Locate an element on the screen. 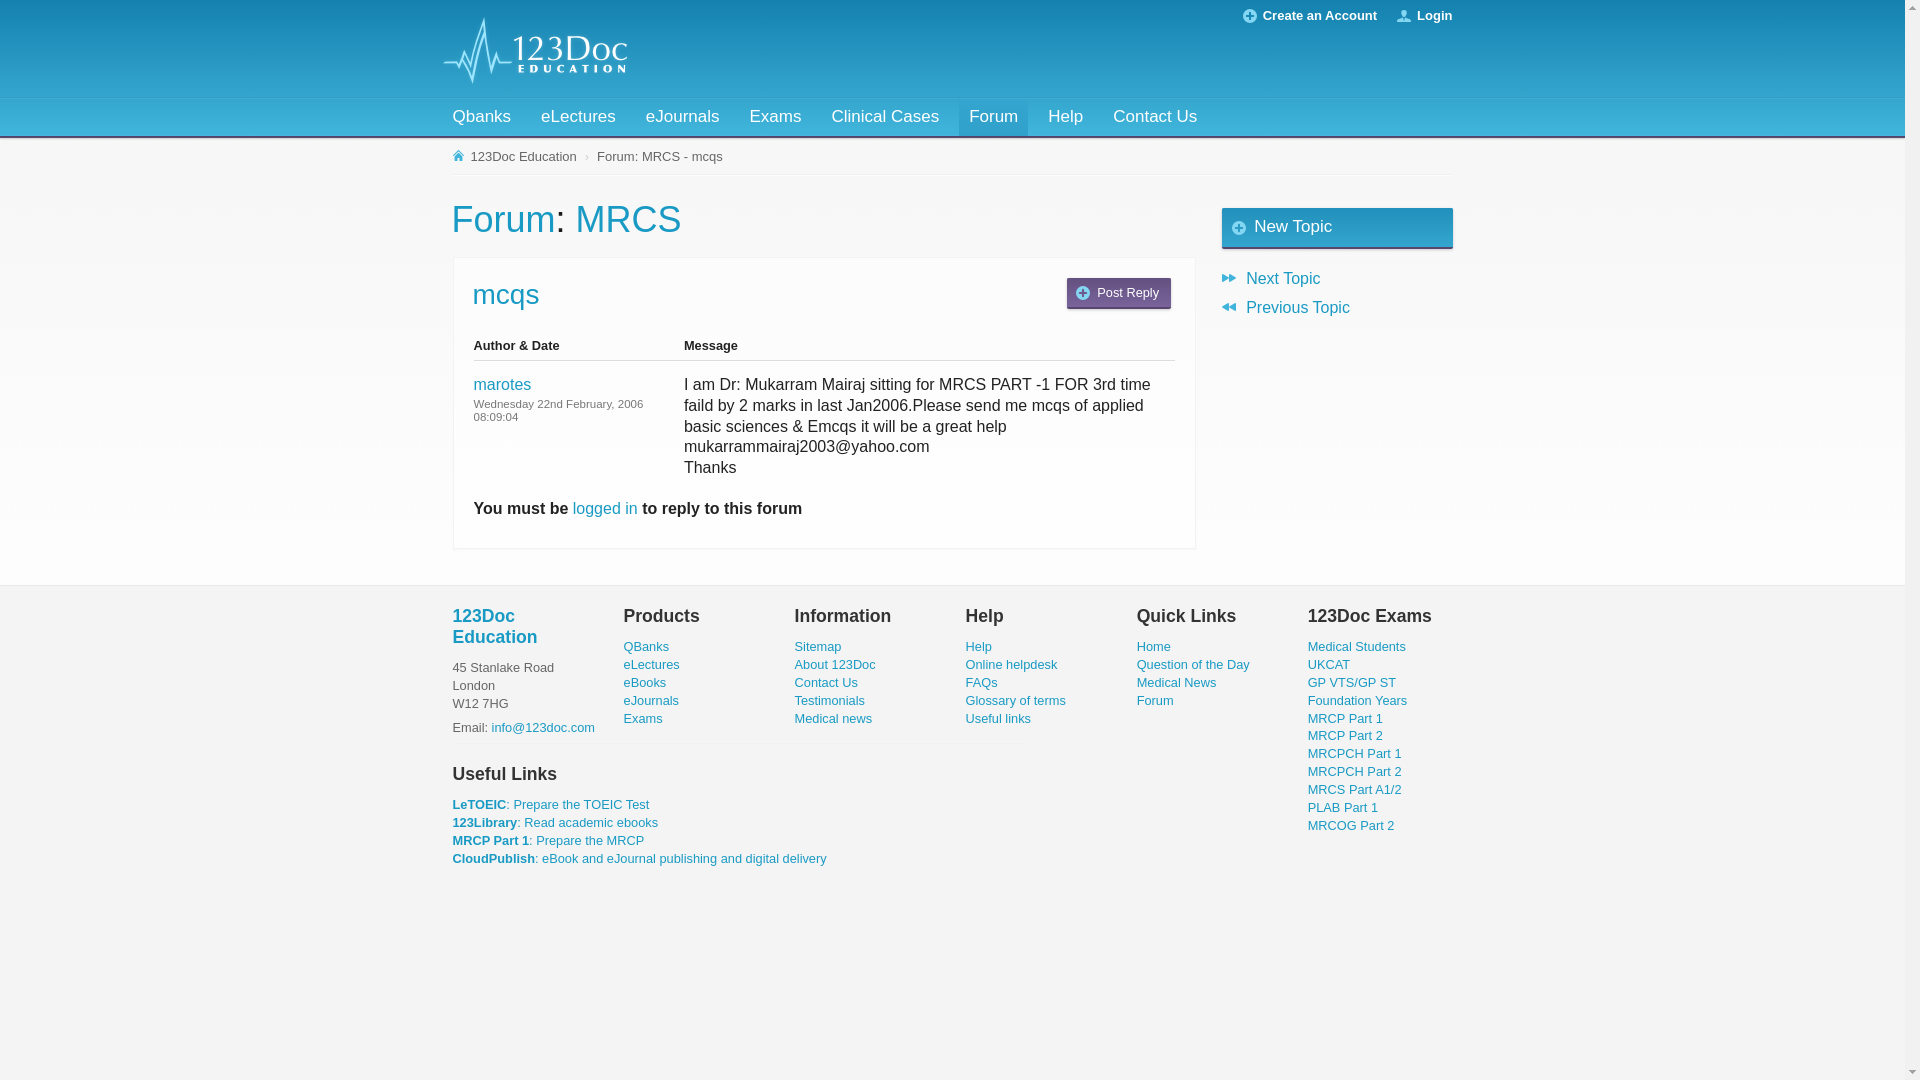  Contact Us is located at coordinates (1155, 118).